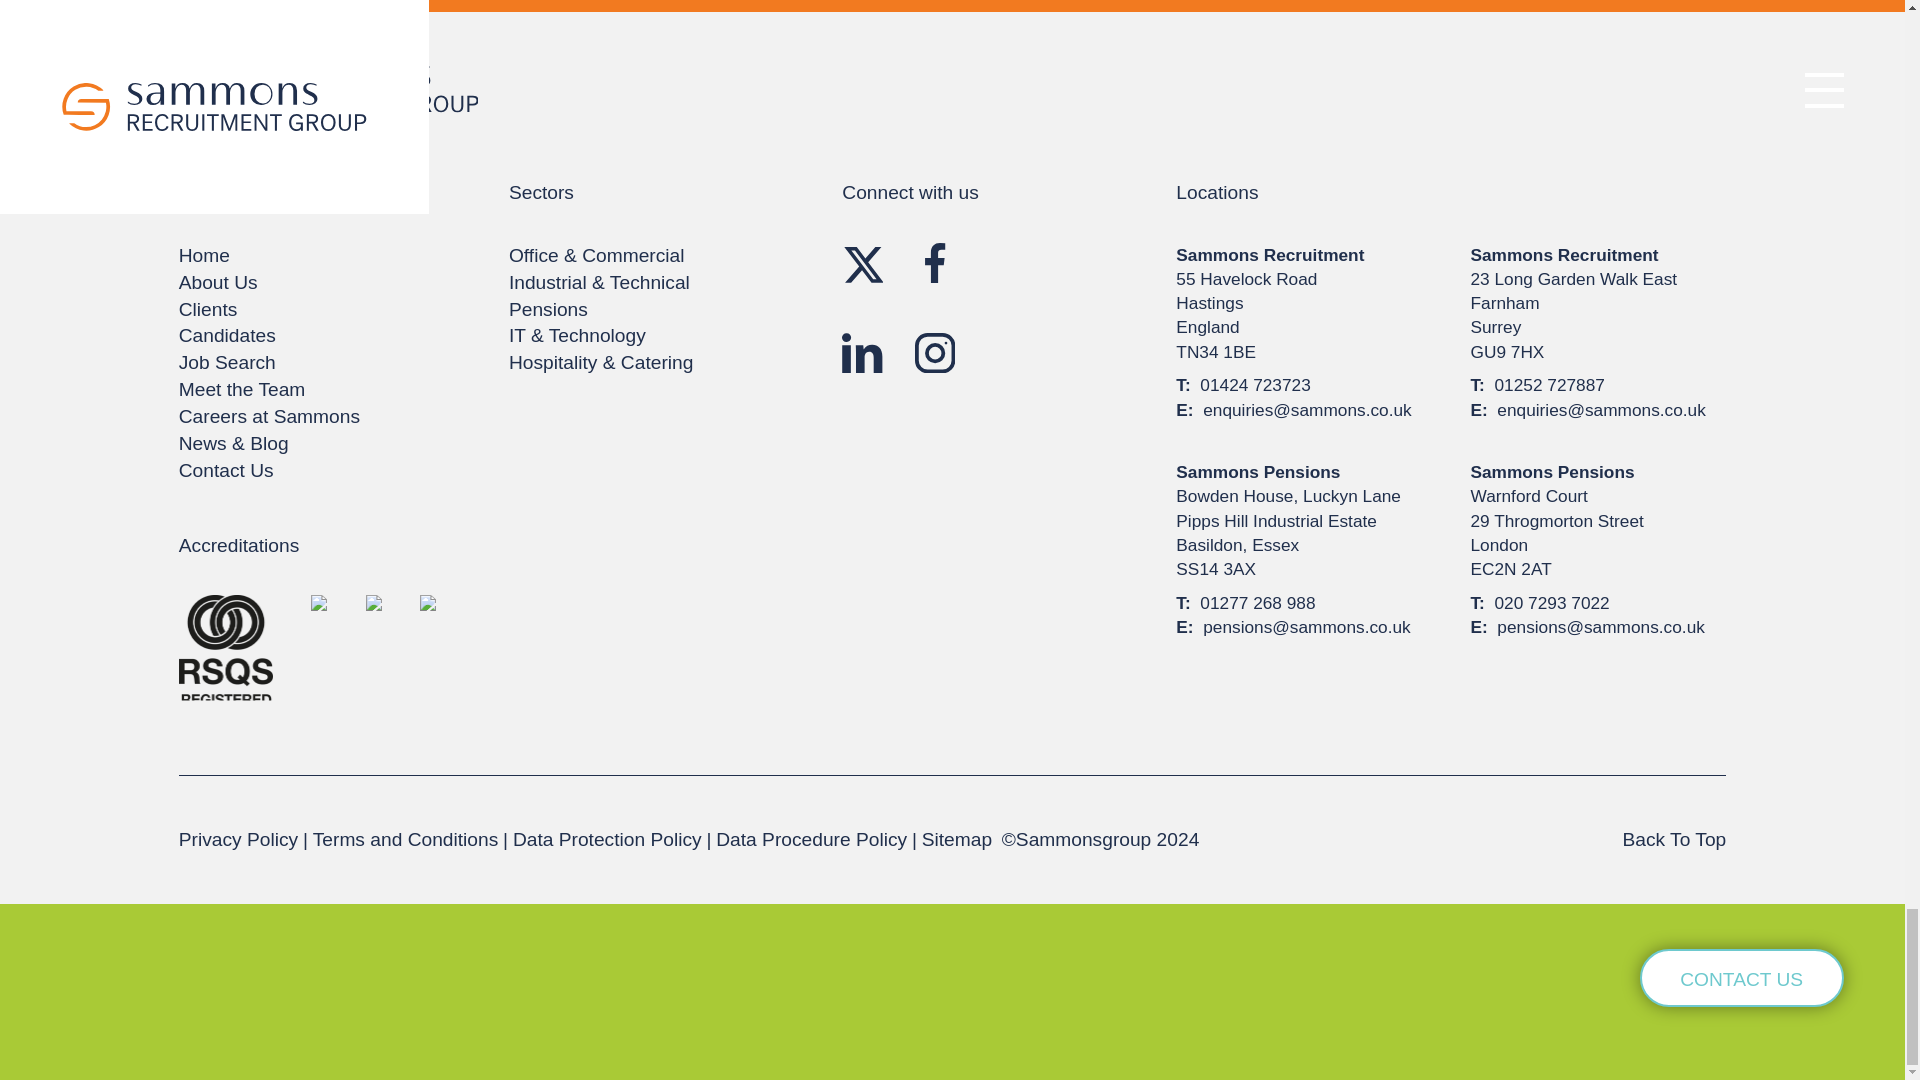 This screenshot has width=1920, height=1080. Describe the element at coordinates (269, 416) in the screenshot. I see `Careers at Sammons` at that location.